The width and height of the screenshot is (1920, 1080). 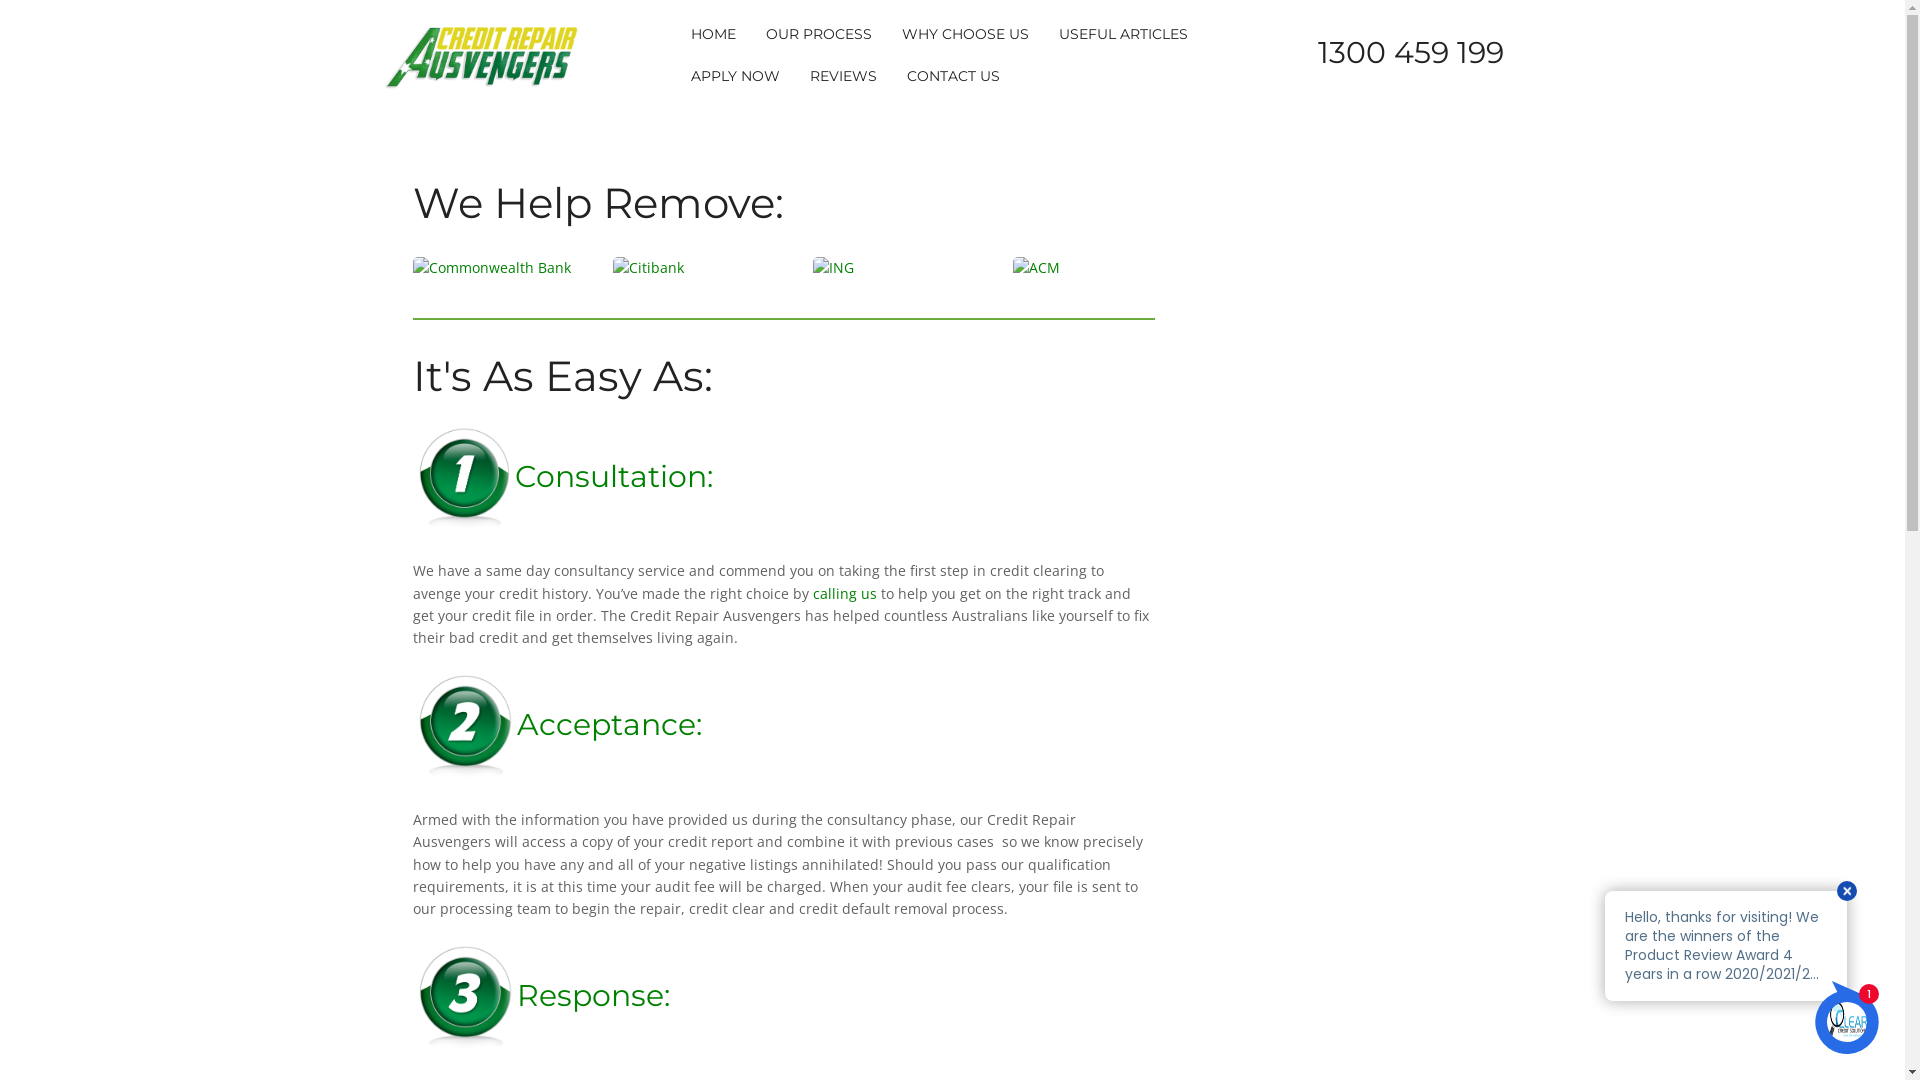 I want to click on Skip to content, so click(x=0, y=0).